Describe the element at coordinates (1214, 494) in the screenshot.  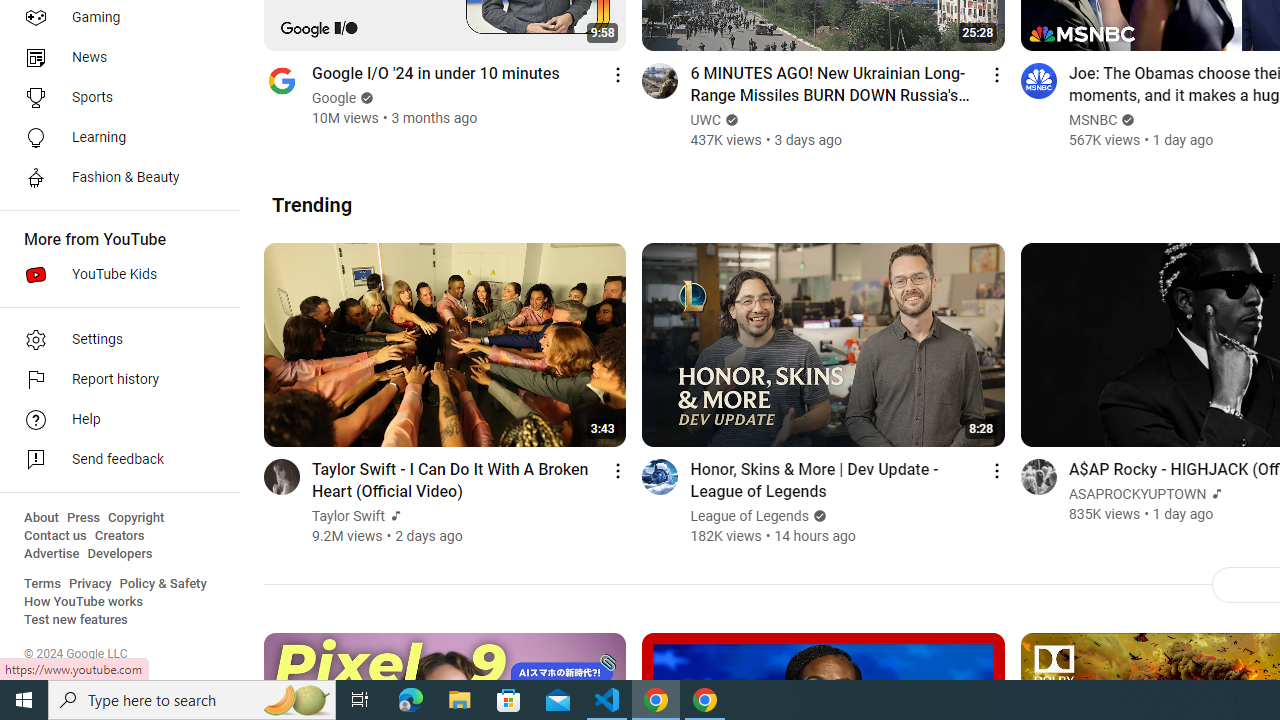
I see `Official Artist Channel` at that location.